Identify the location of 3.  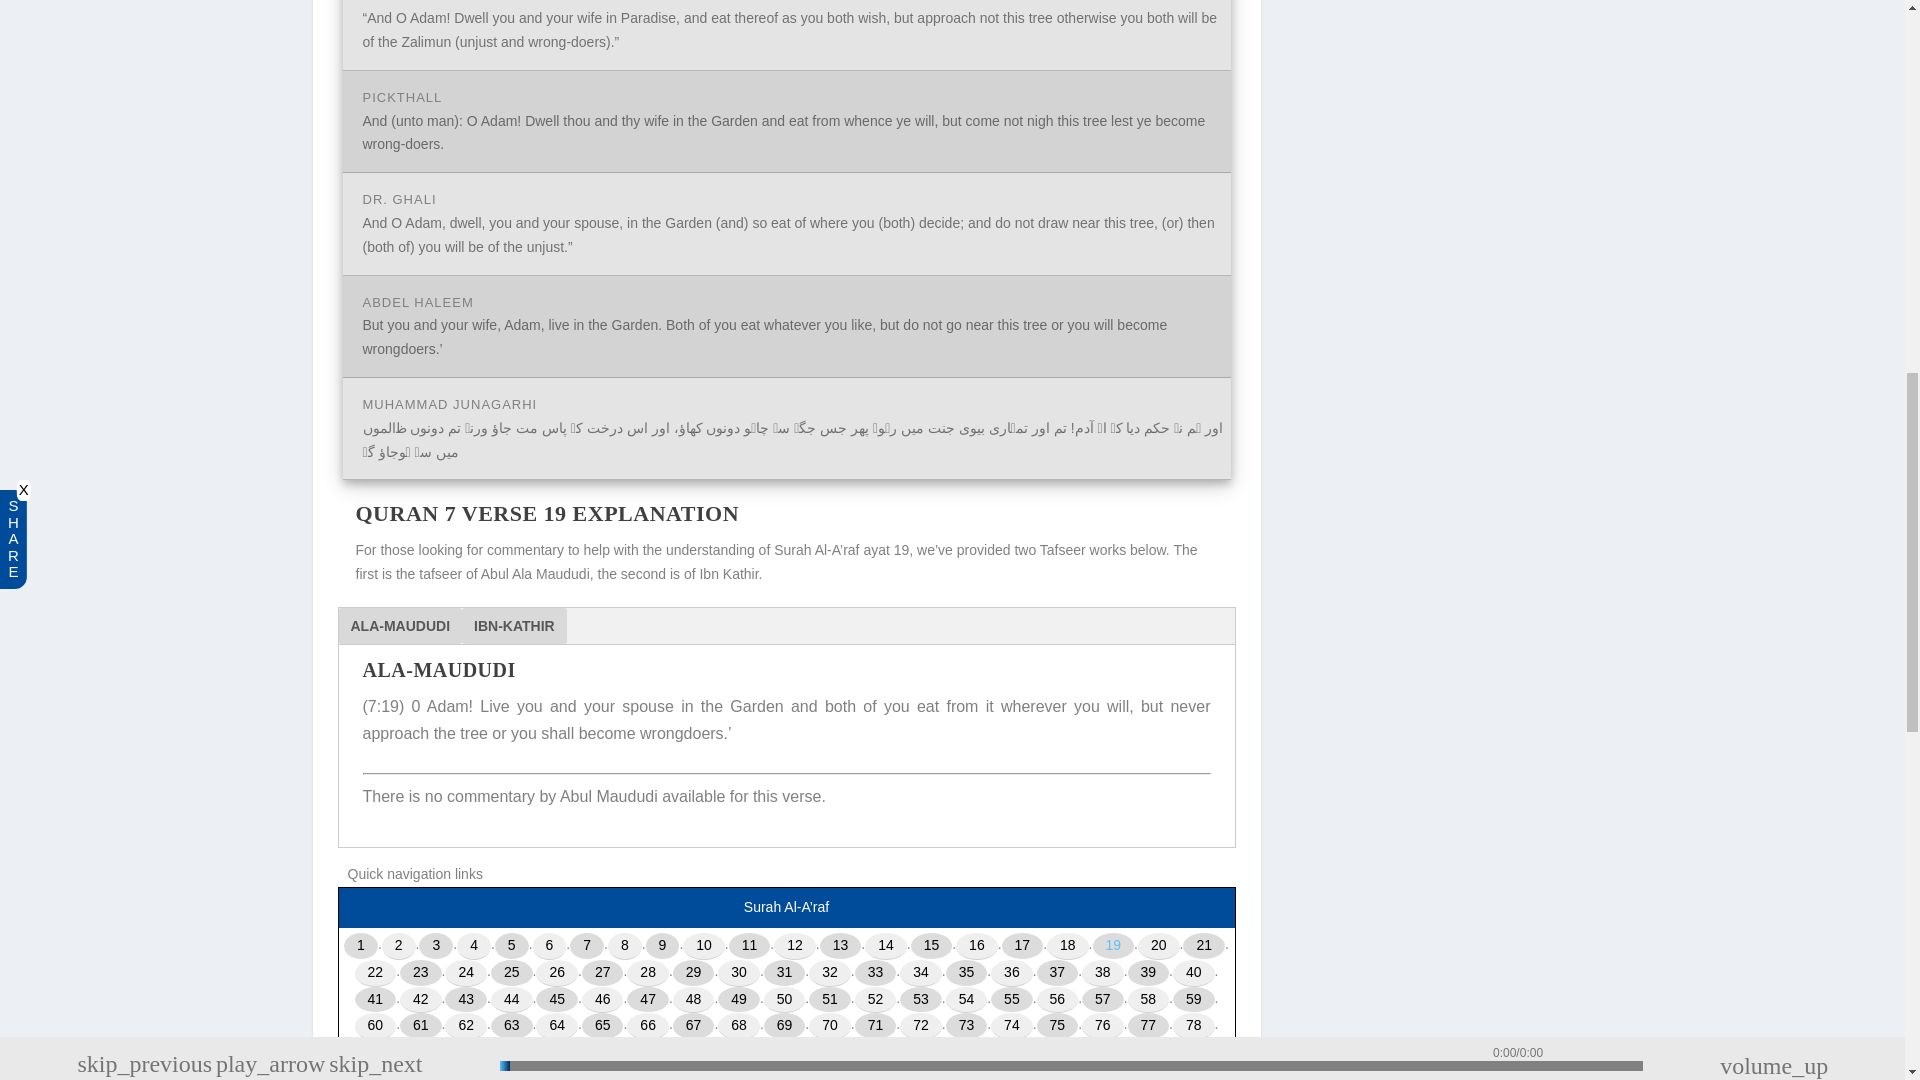
(436, 946).